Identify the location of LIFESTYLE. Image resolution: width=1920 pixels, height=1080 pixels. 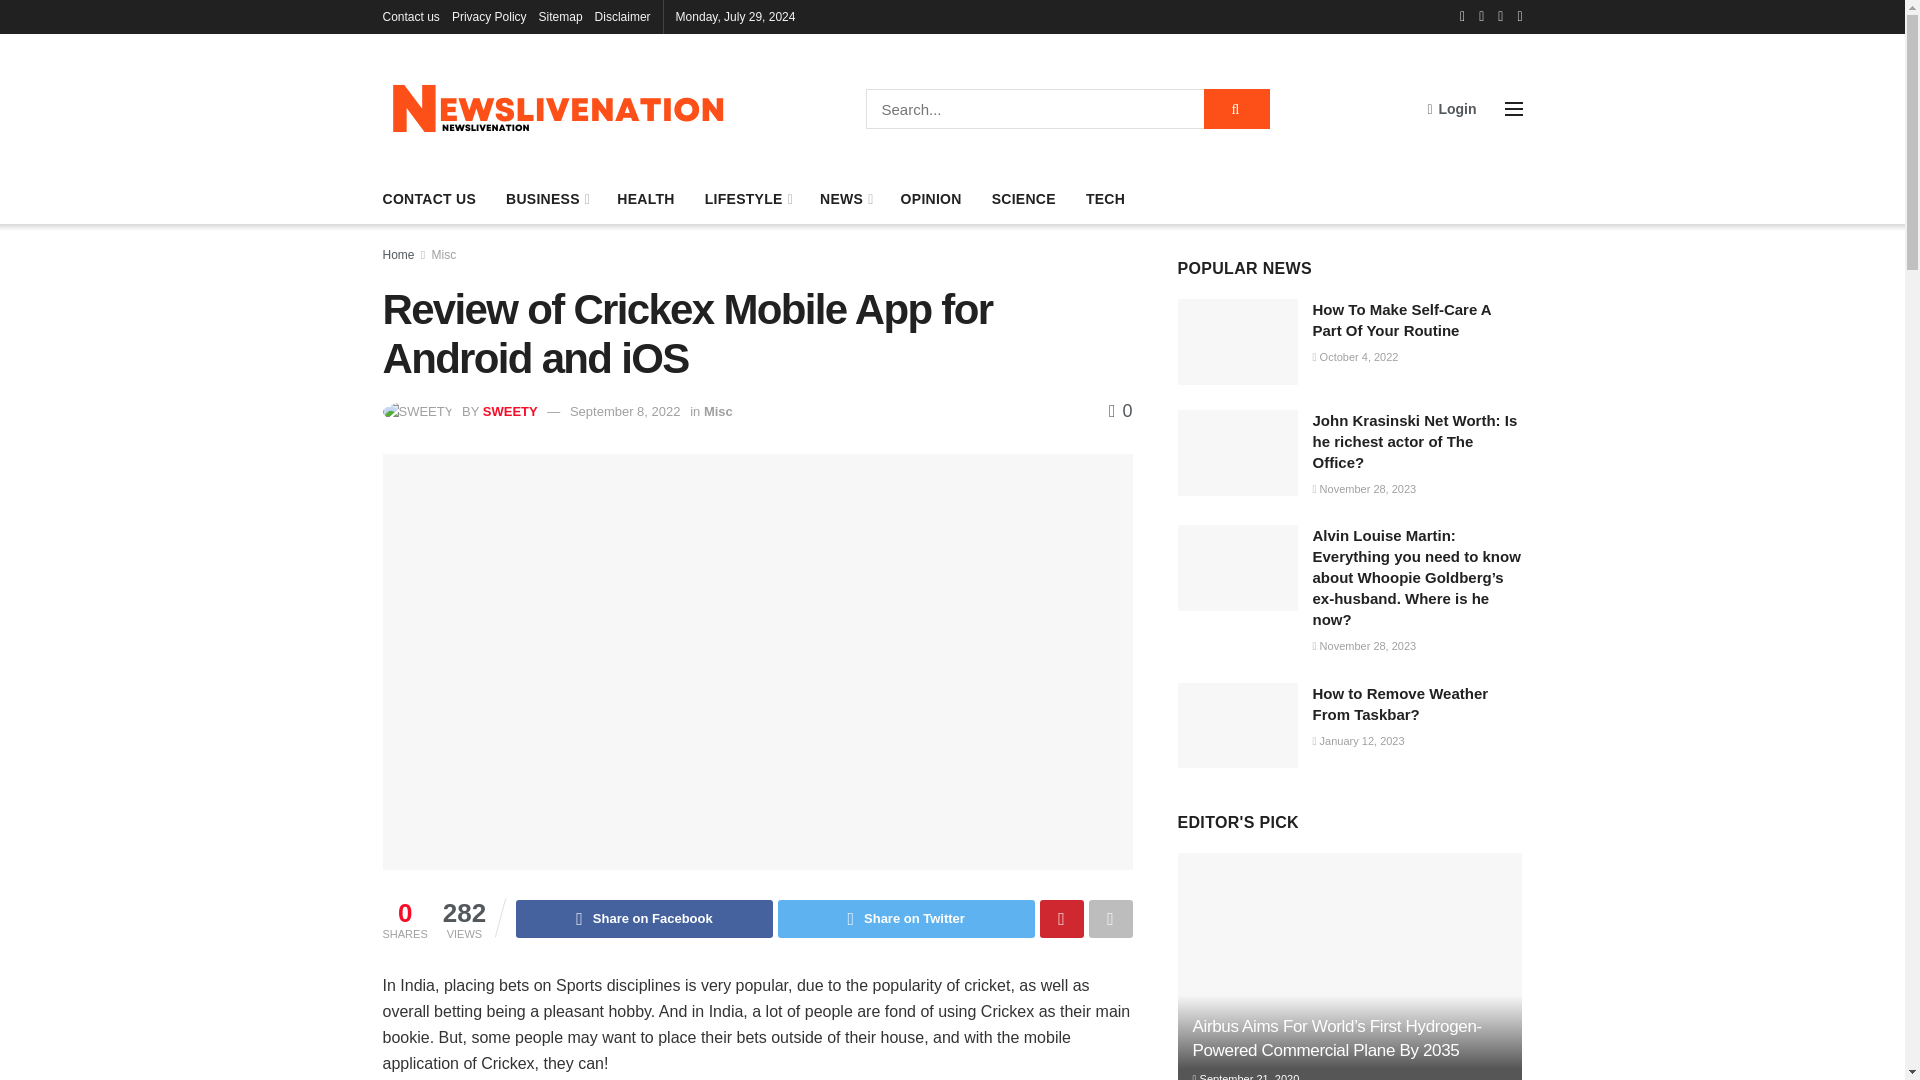
(746, 198).